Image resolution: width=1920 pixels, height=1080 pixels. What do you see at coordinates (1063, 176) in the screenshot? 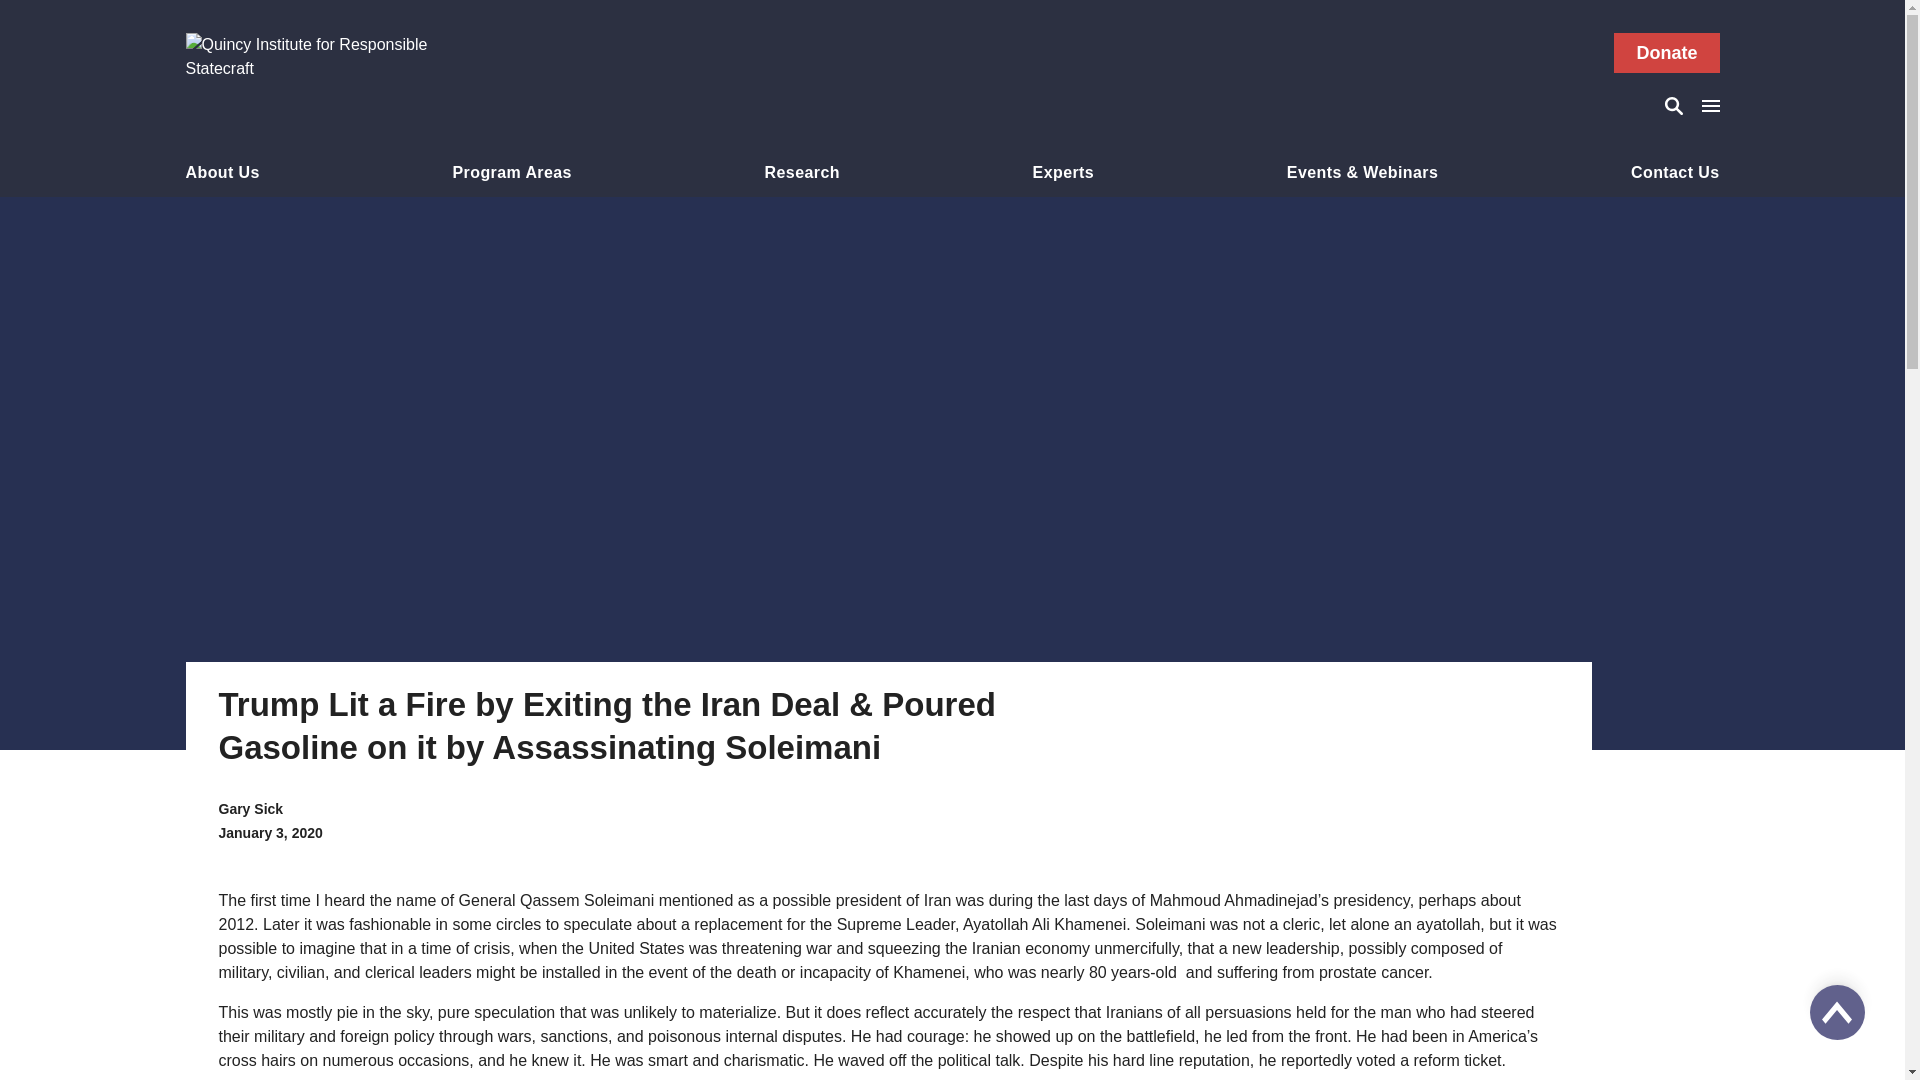
I see `Experts` at bounding box center [1063, 176].